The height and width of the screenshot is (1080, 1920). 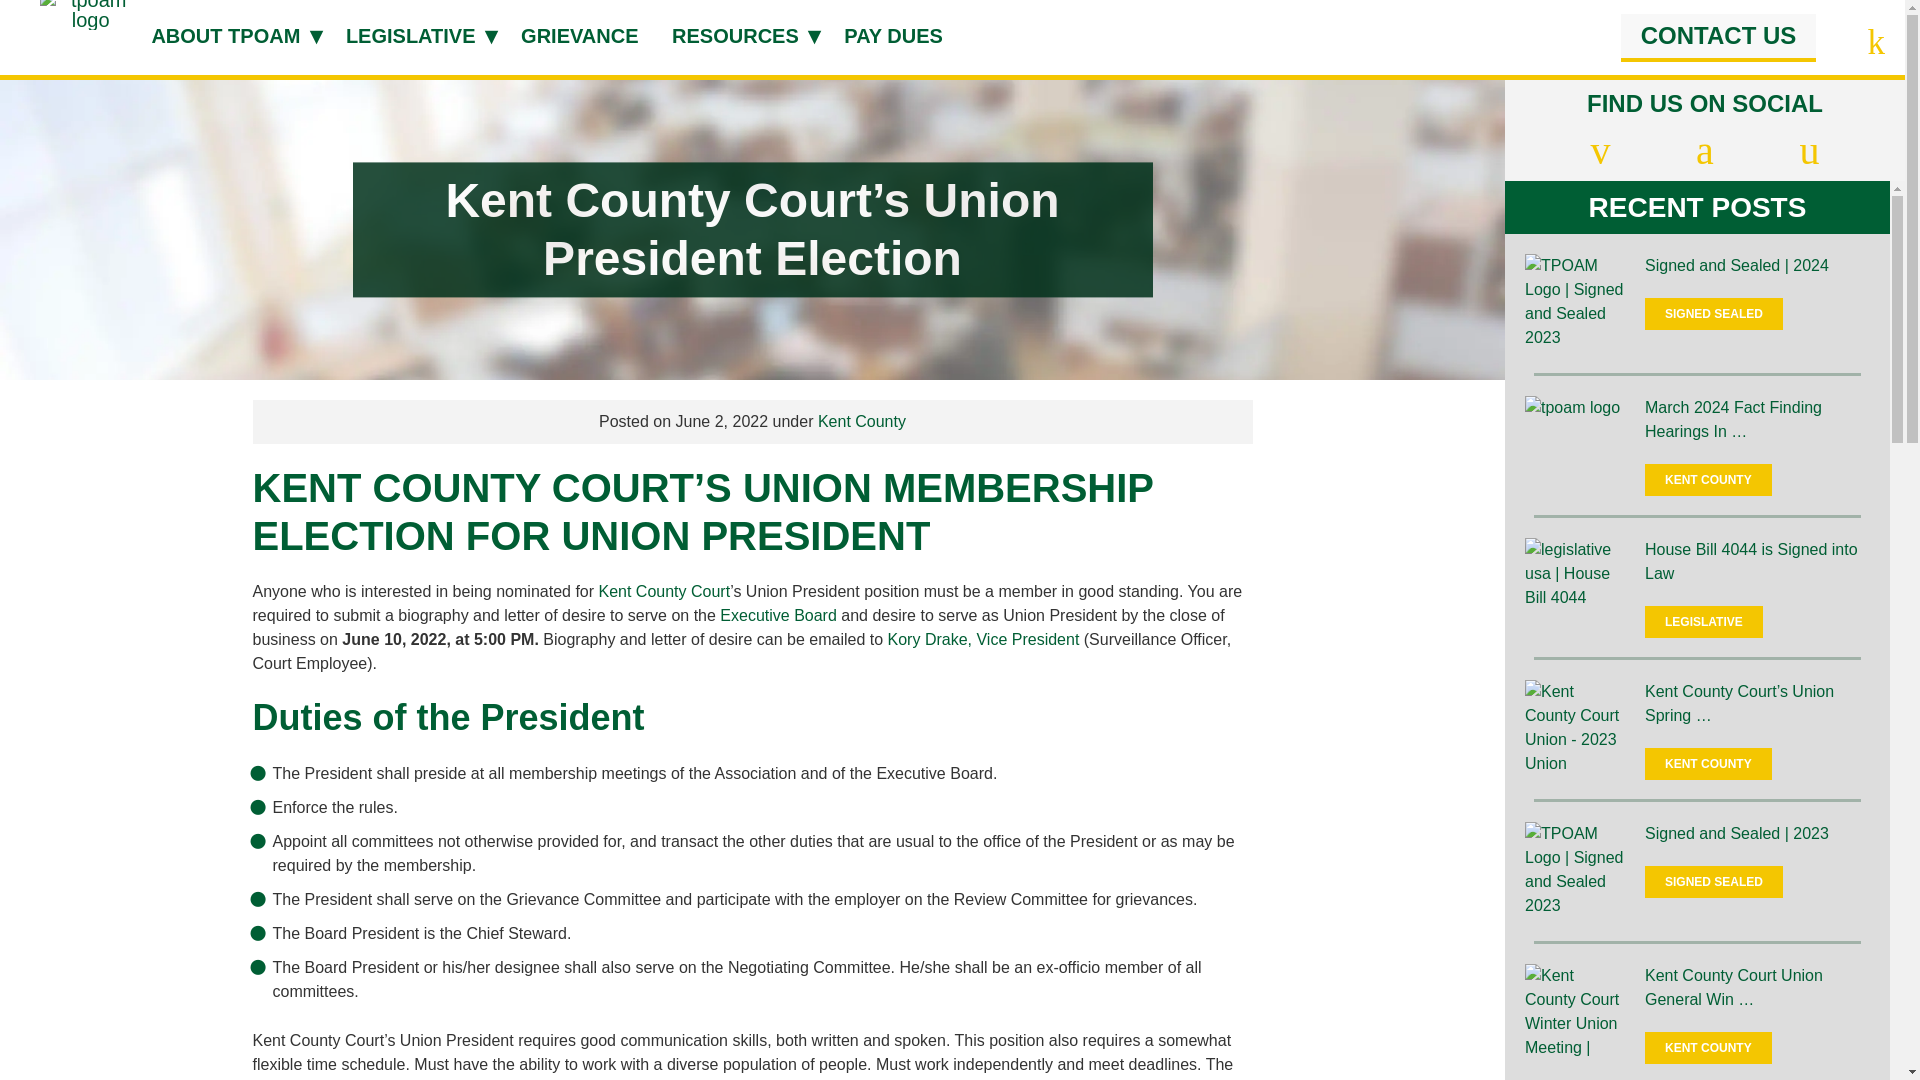 What do you see at coordinates (1718, 38) in the screenshot?
I see `CONTACT US` at bounding box center [1718, 38].